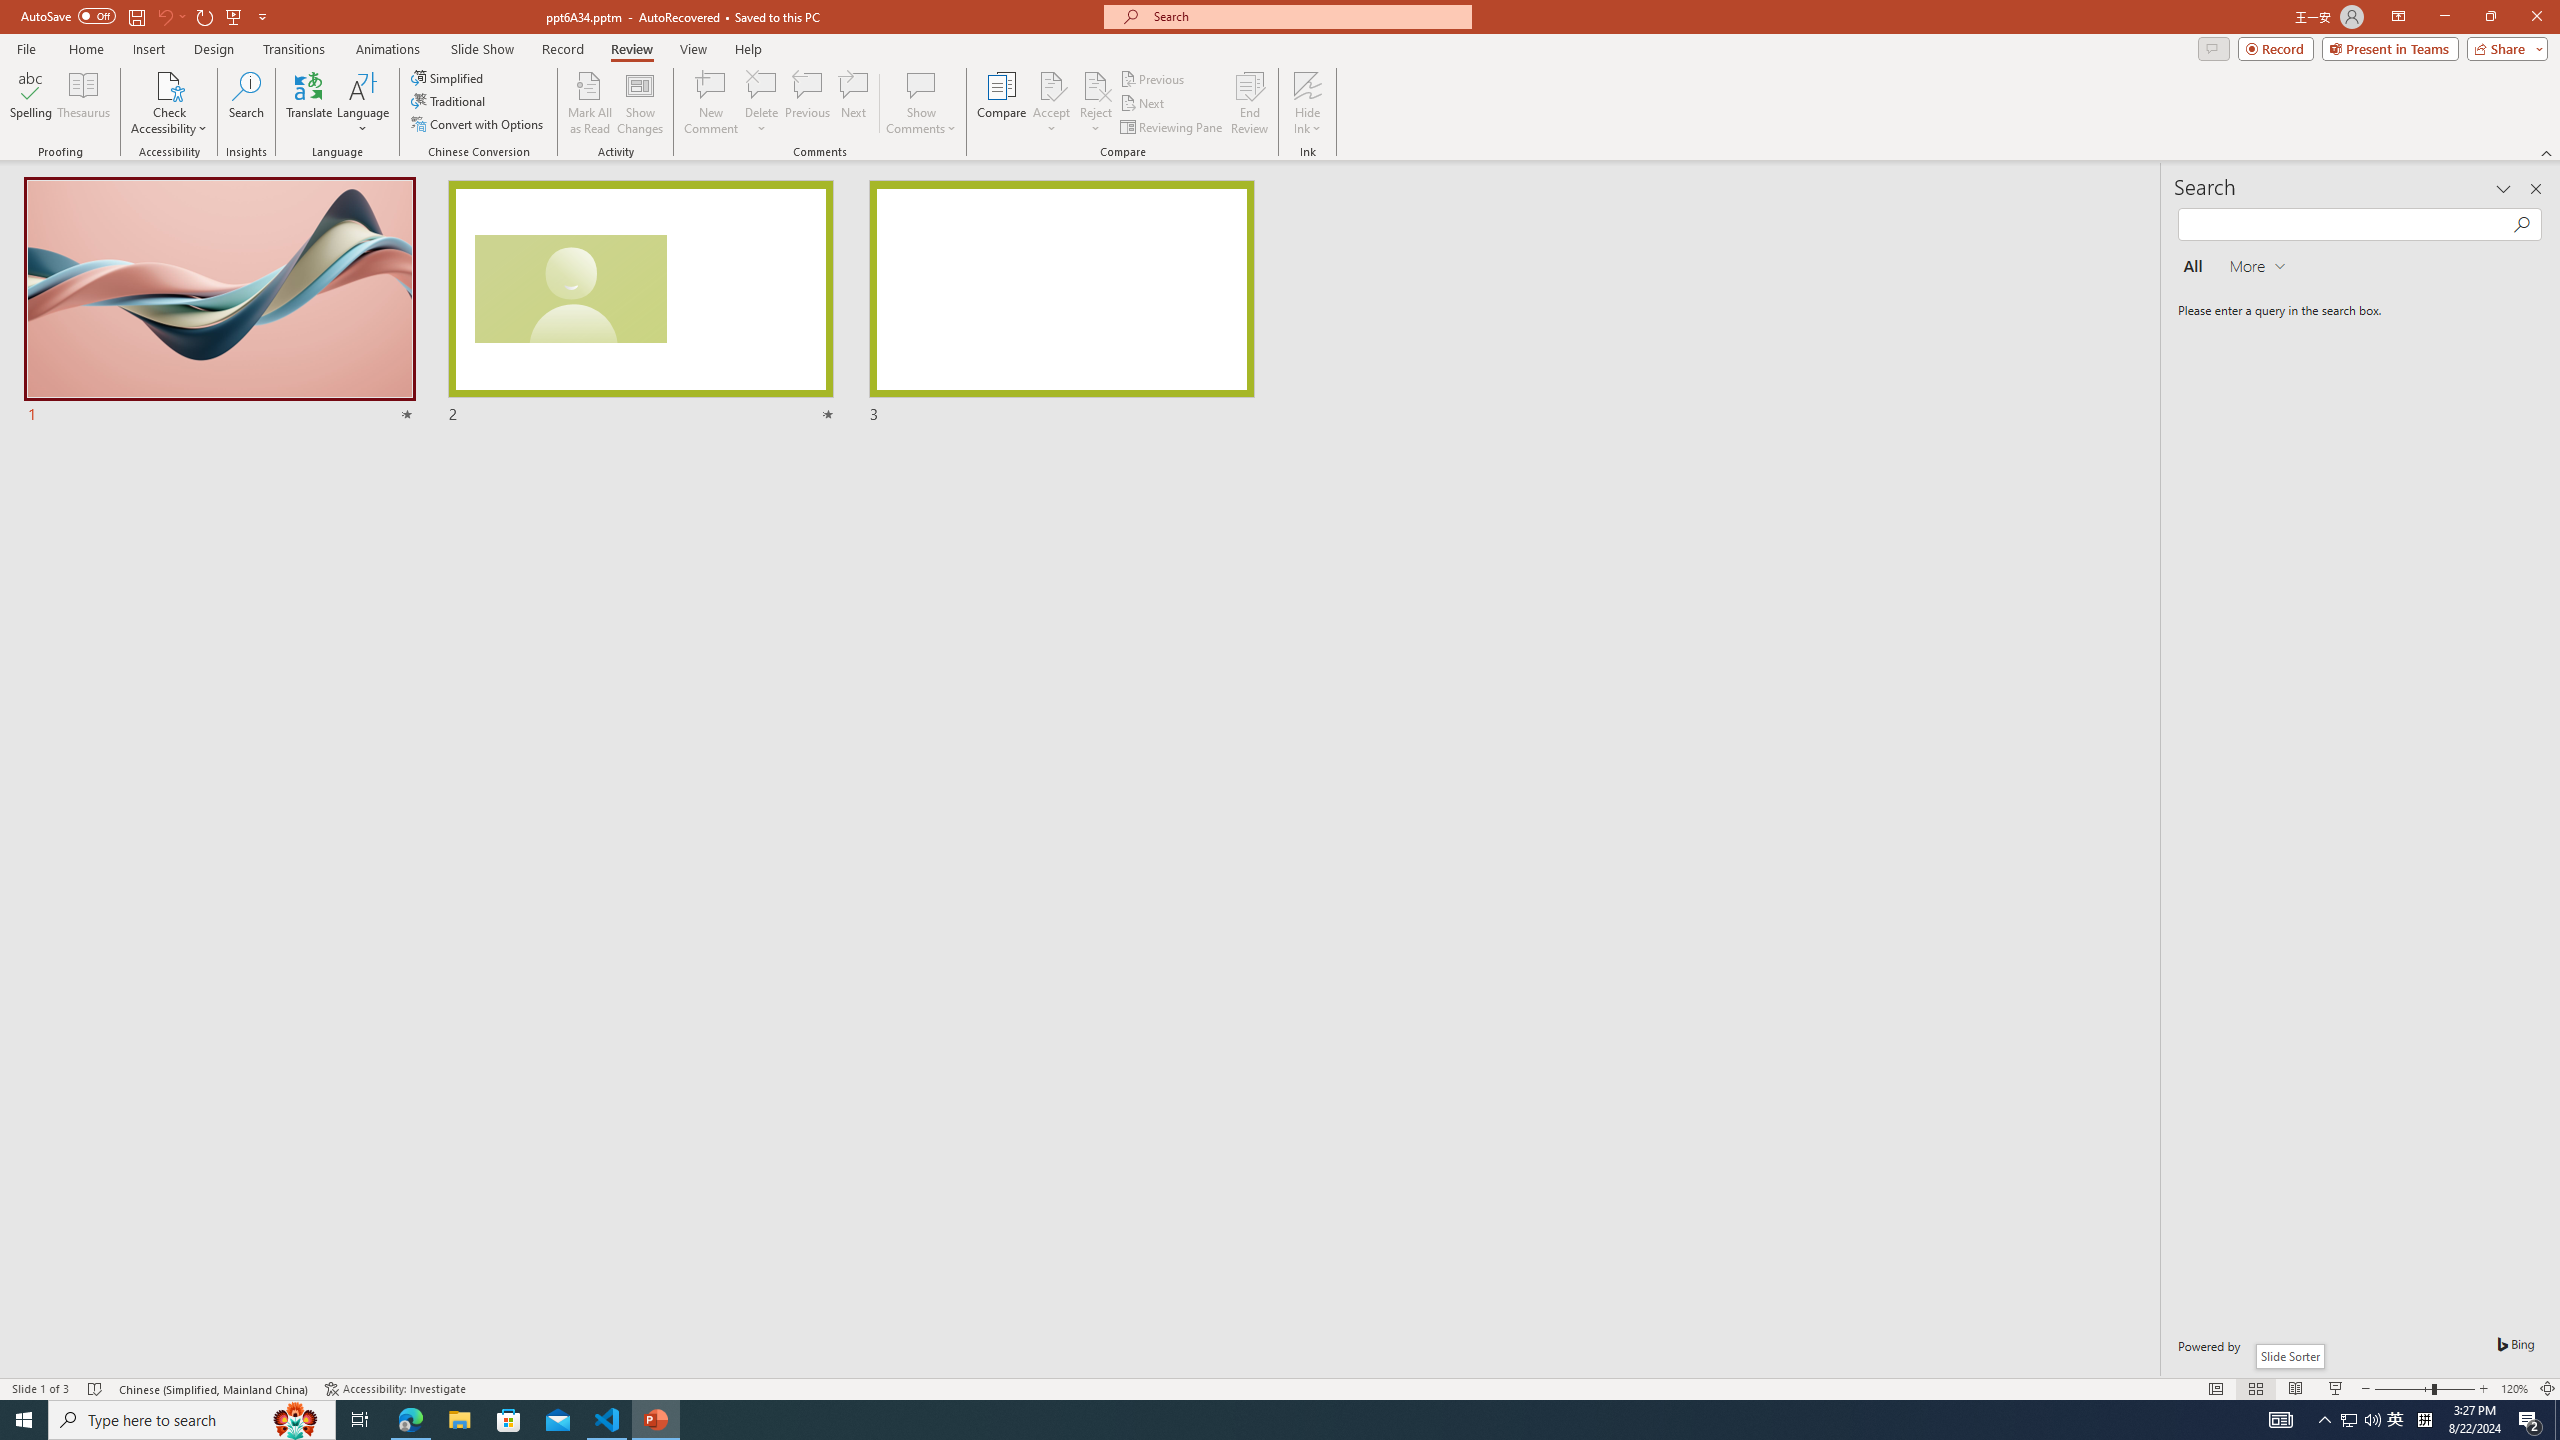  I want to click on Microsoft search, so click(1306, 16).